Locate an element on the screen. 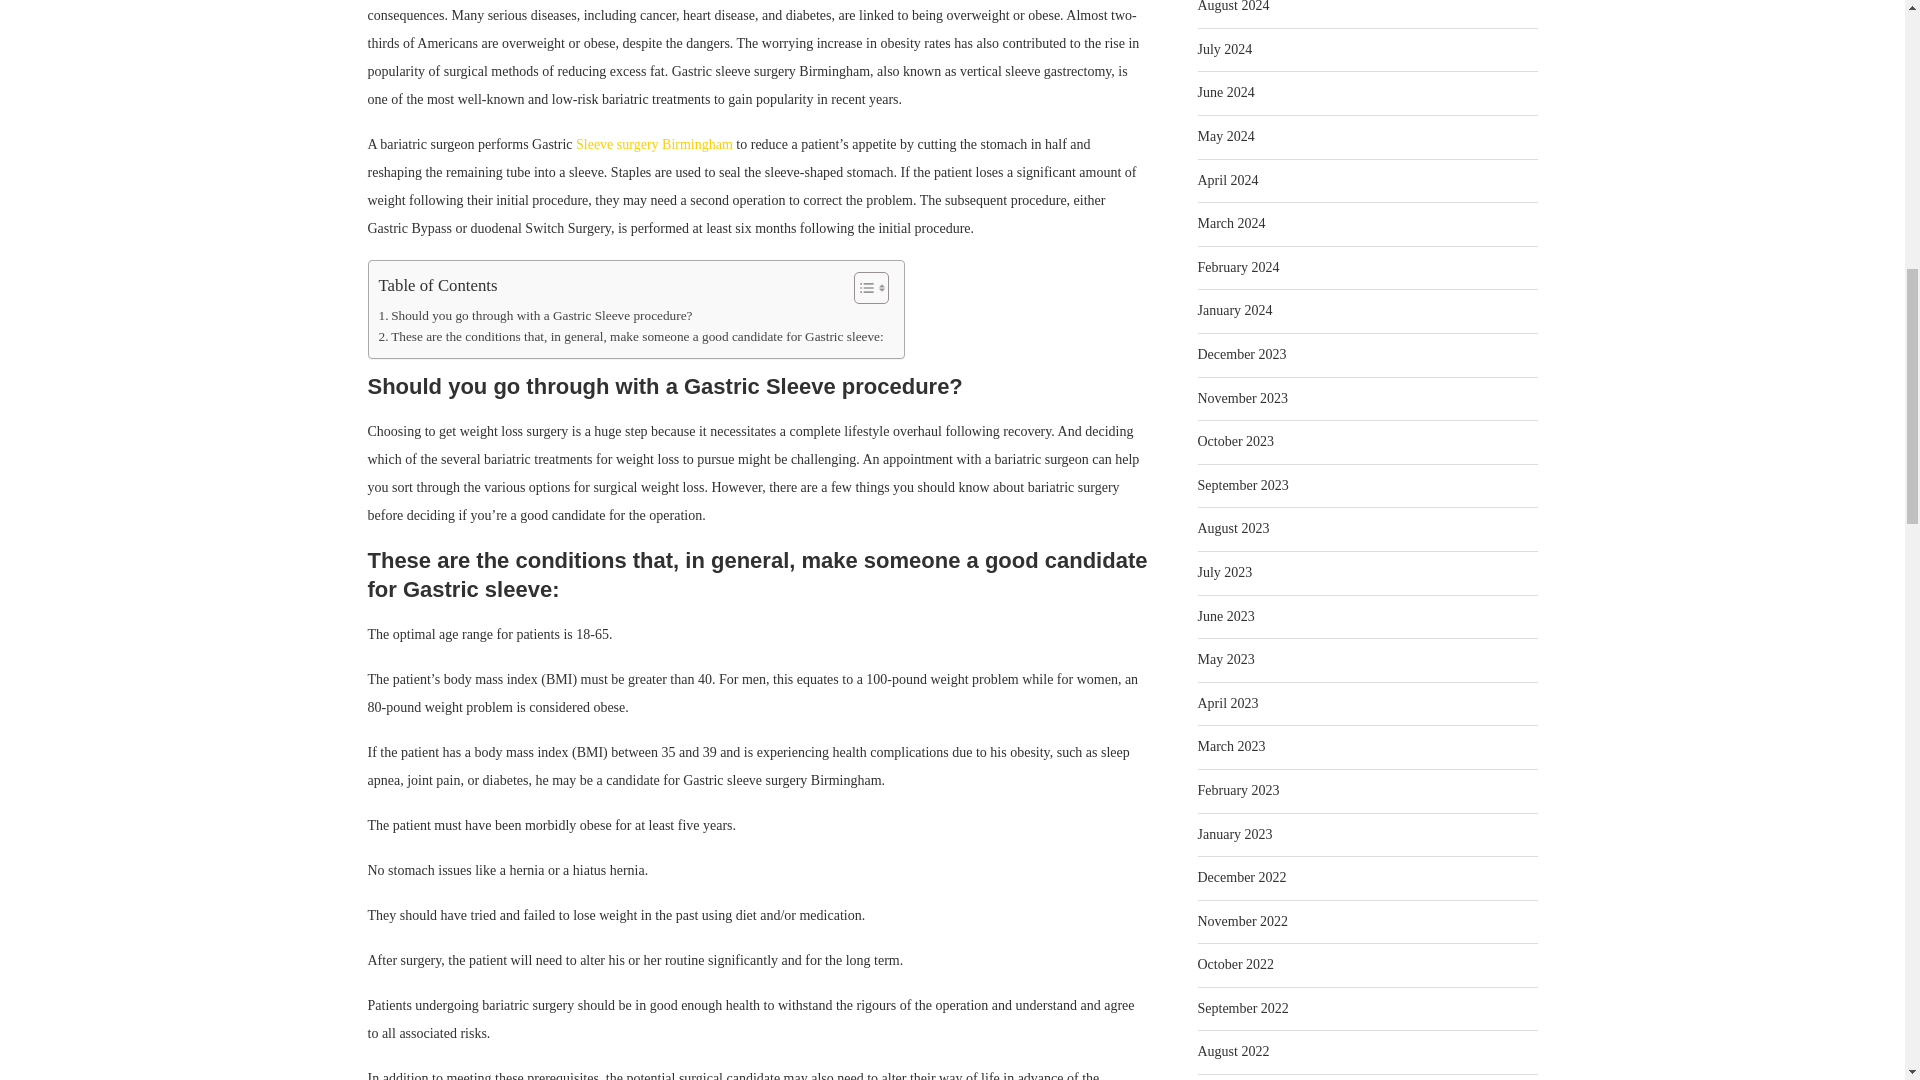 The image size is (1920, 1080). Should you go through with a Gastric Sleeve procedure? is located at coordinates (534, 315).